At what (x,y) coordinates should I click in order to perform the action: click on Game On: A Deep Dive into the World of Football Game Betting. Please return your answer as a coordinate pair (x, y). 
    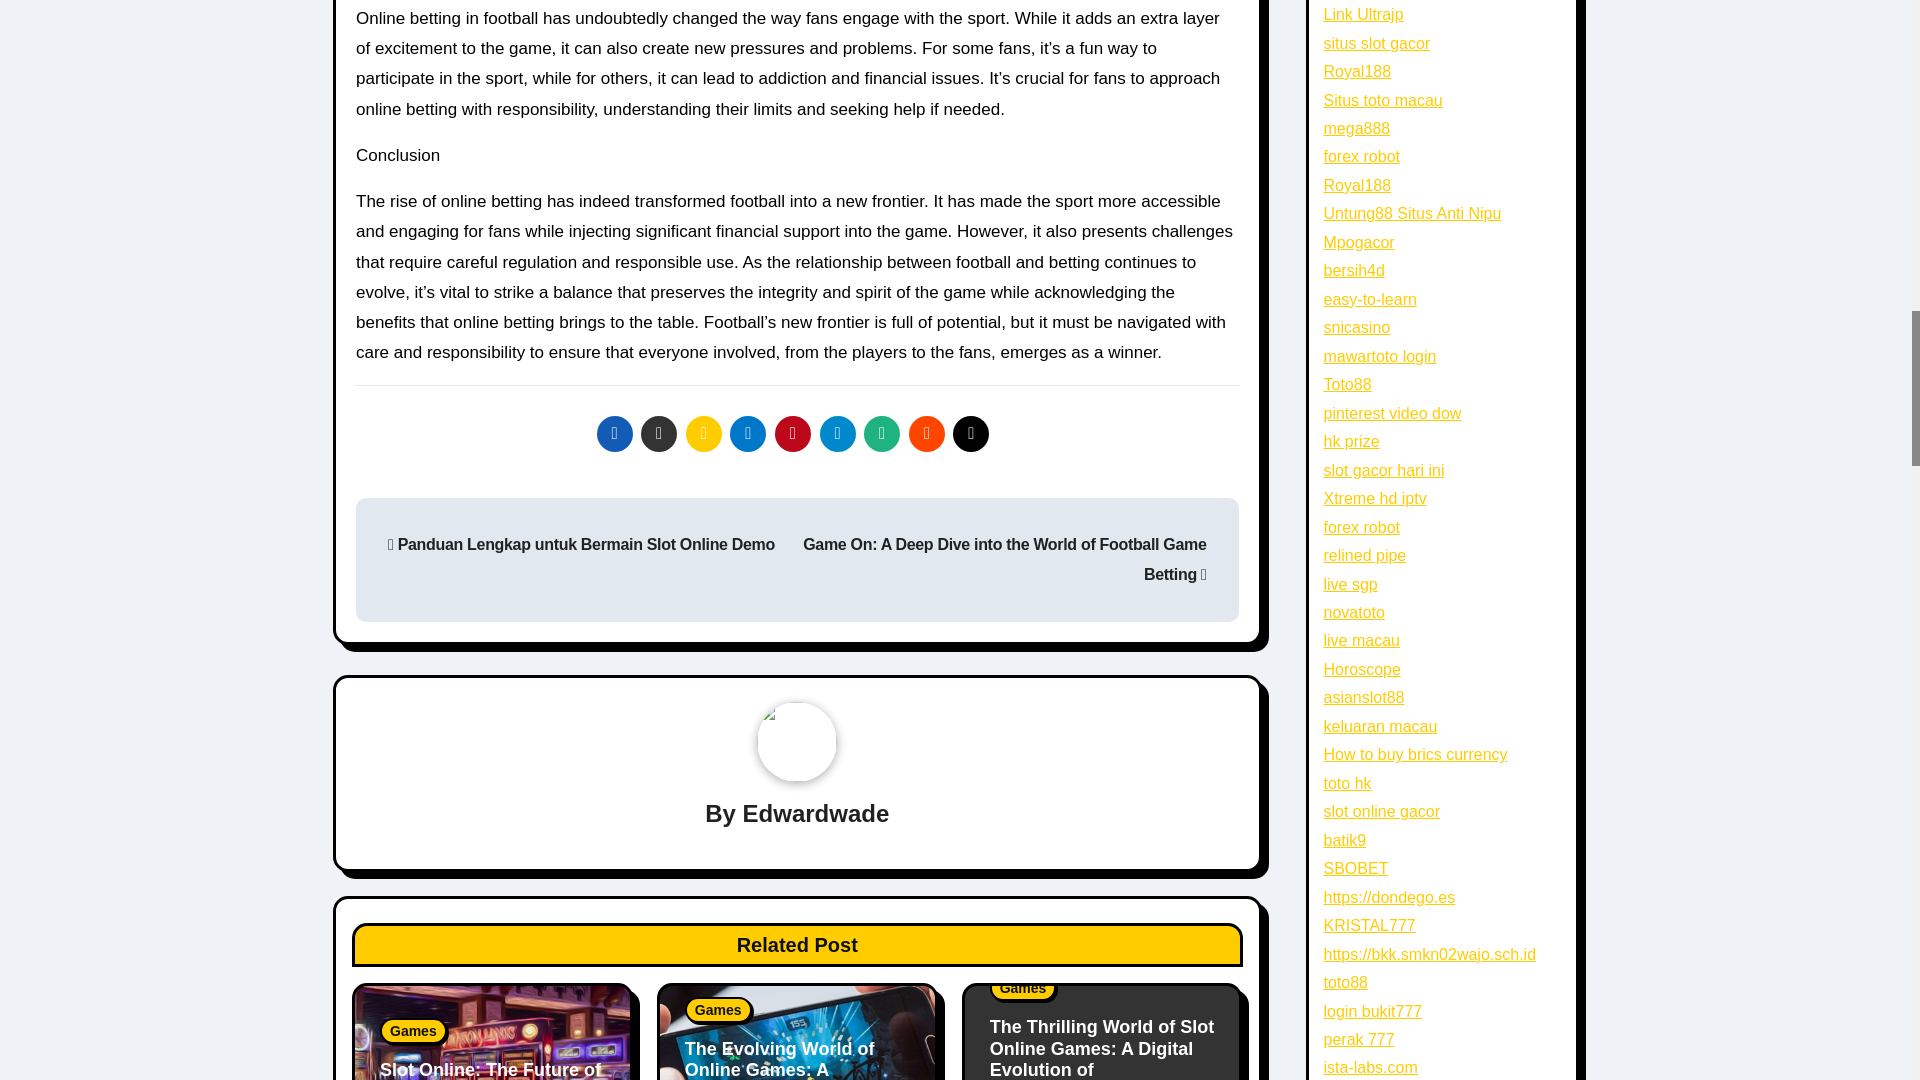
    Looking at the image, I should click on (1004, 559).